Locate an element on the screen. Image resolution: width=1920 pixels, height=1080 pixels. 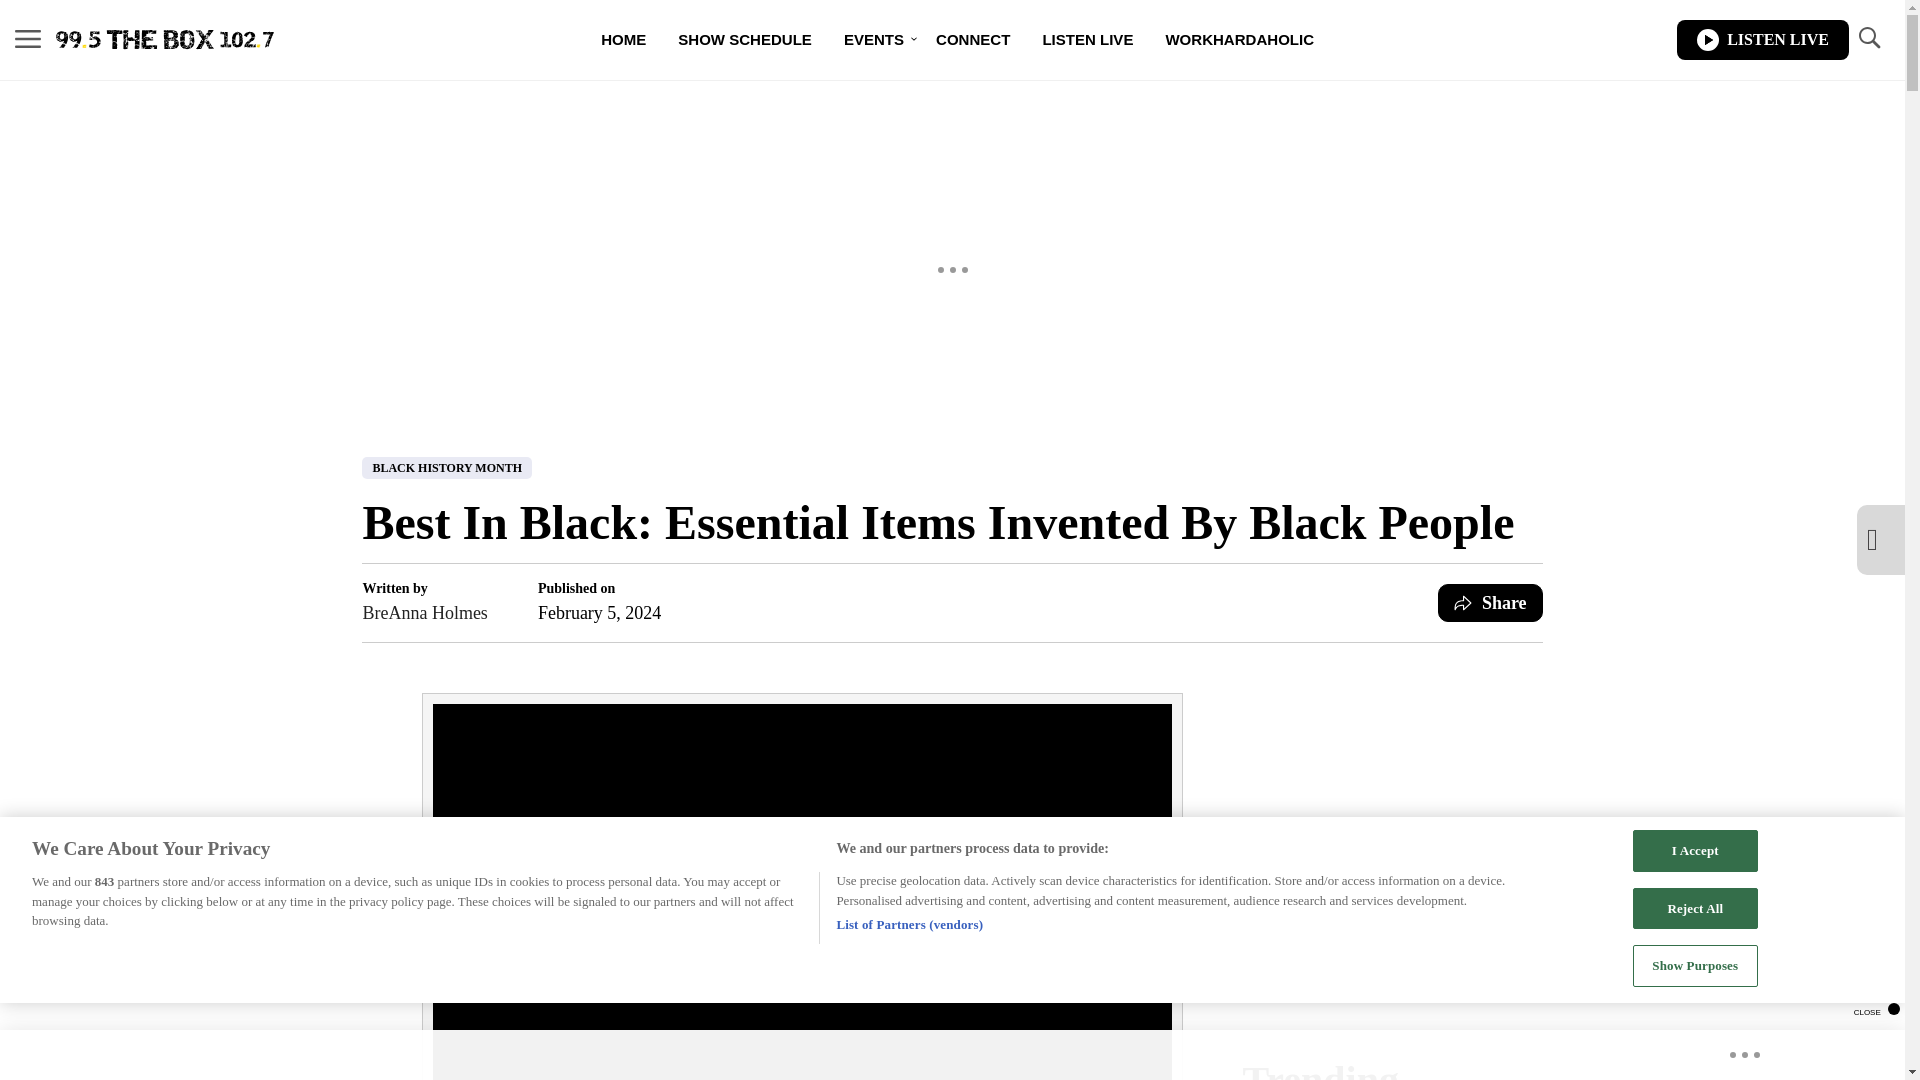
TOGGLE SEARCH is located at coordinates (1868, 40).